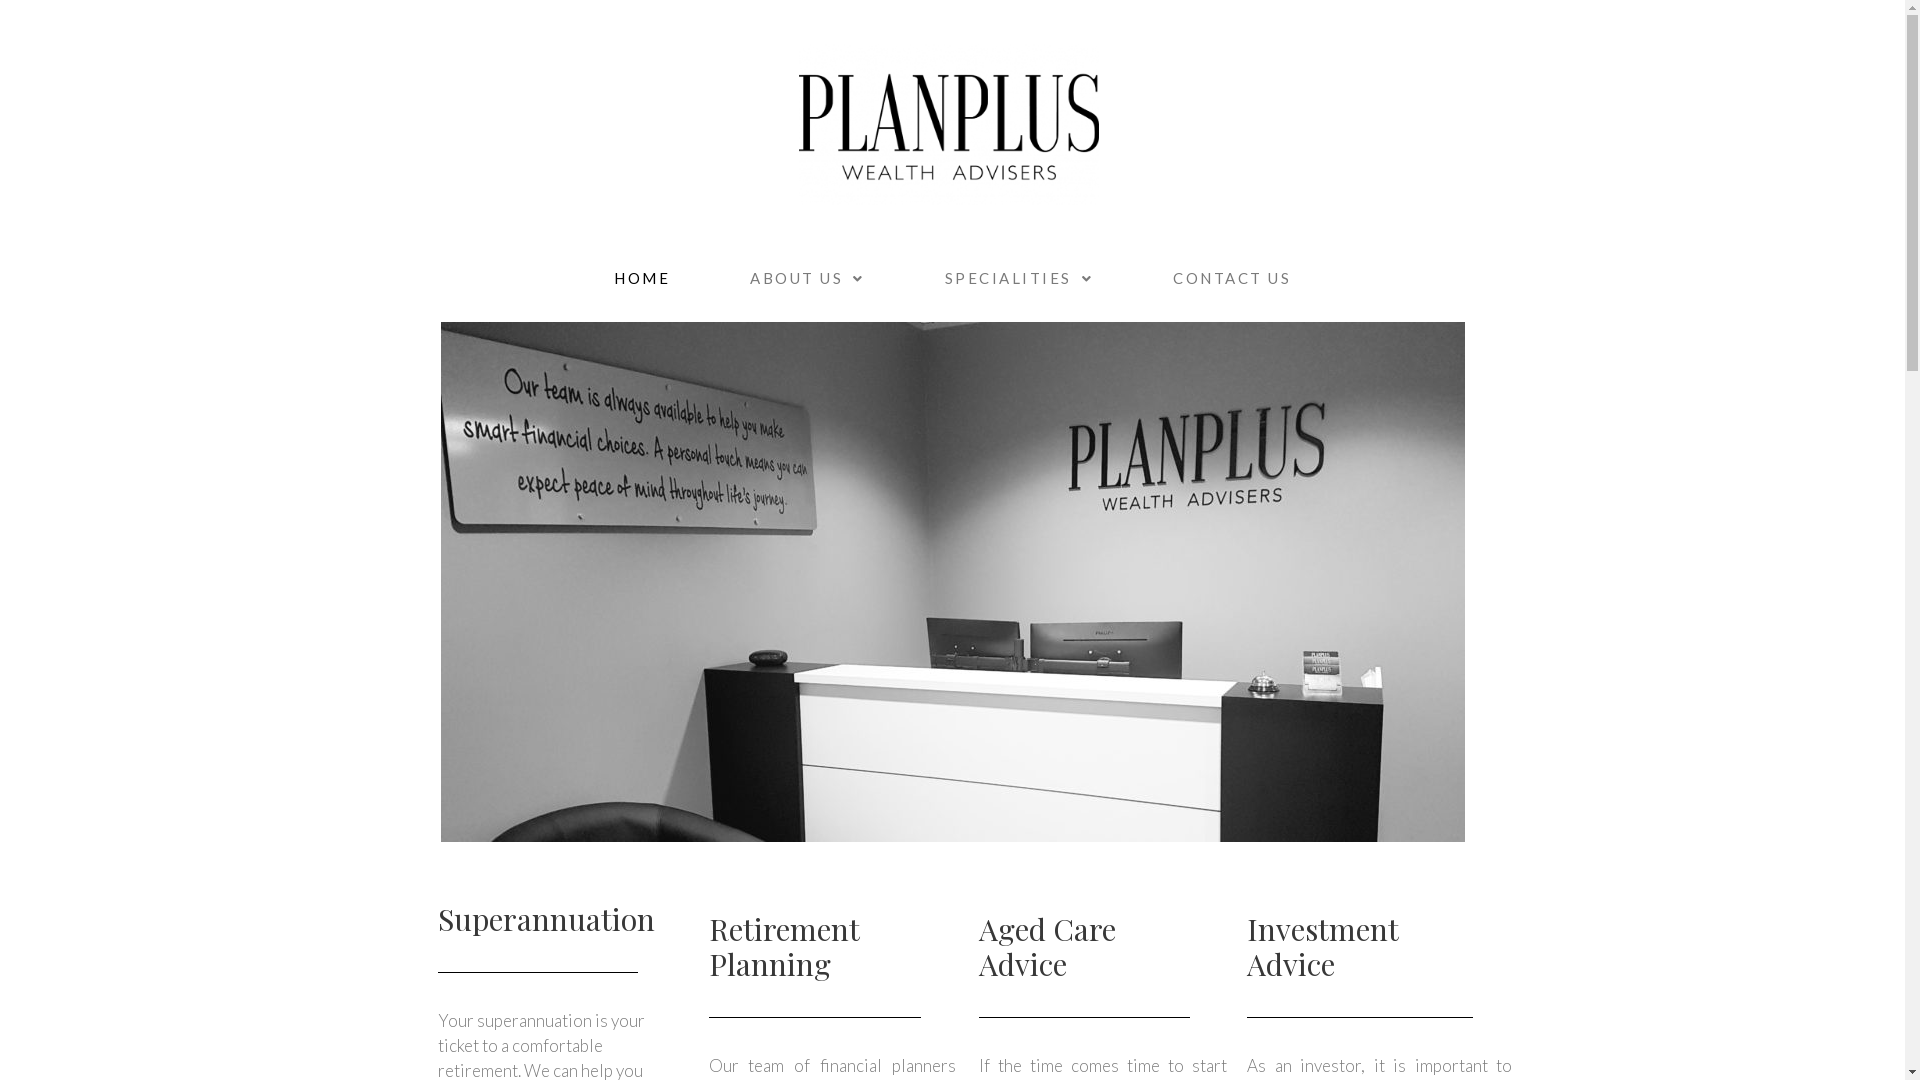 The height and width of the screenshot is (1080, 1920). I want to click on HOME, so click(642, 278).